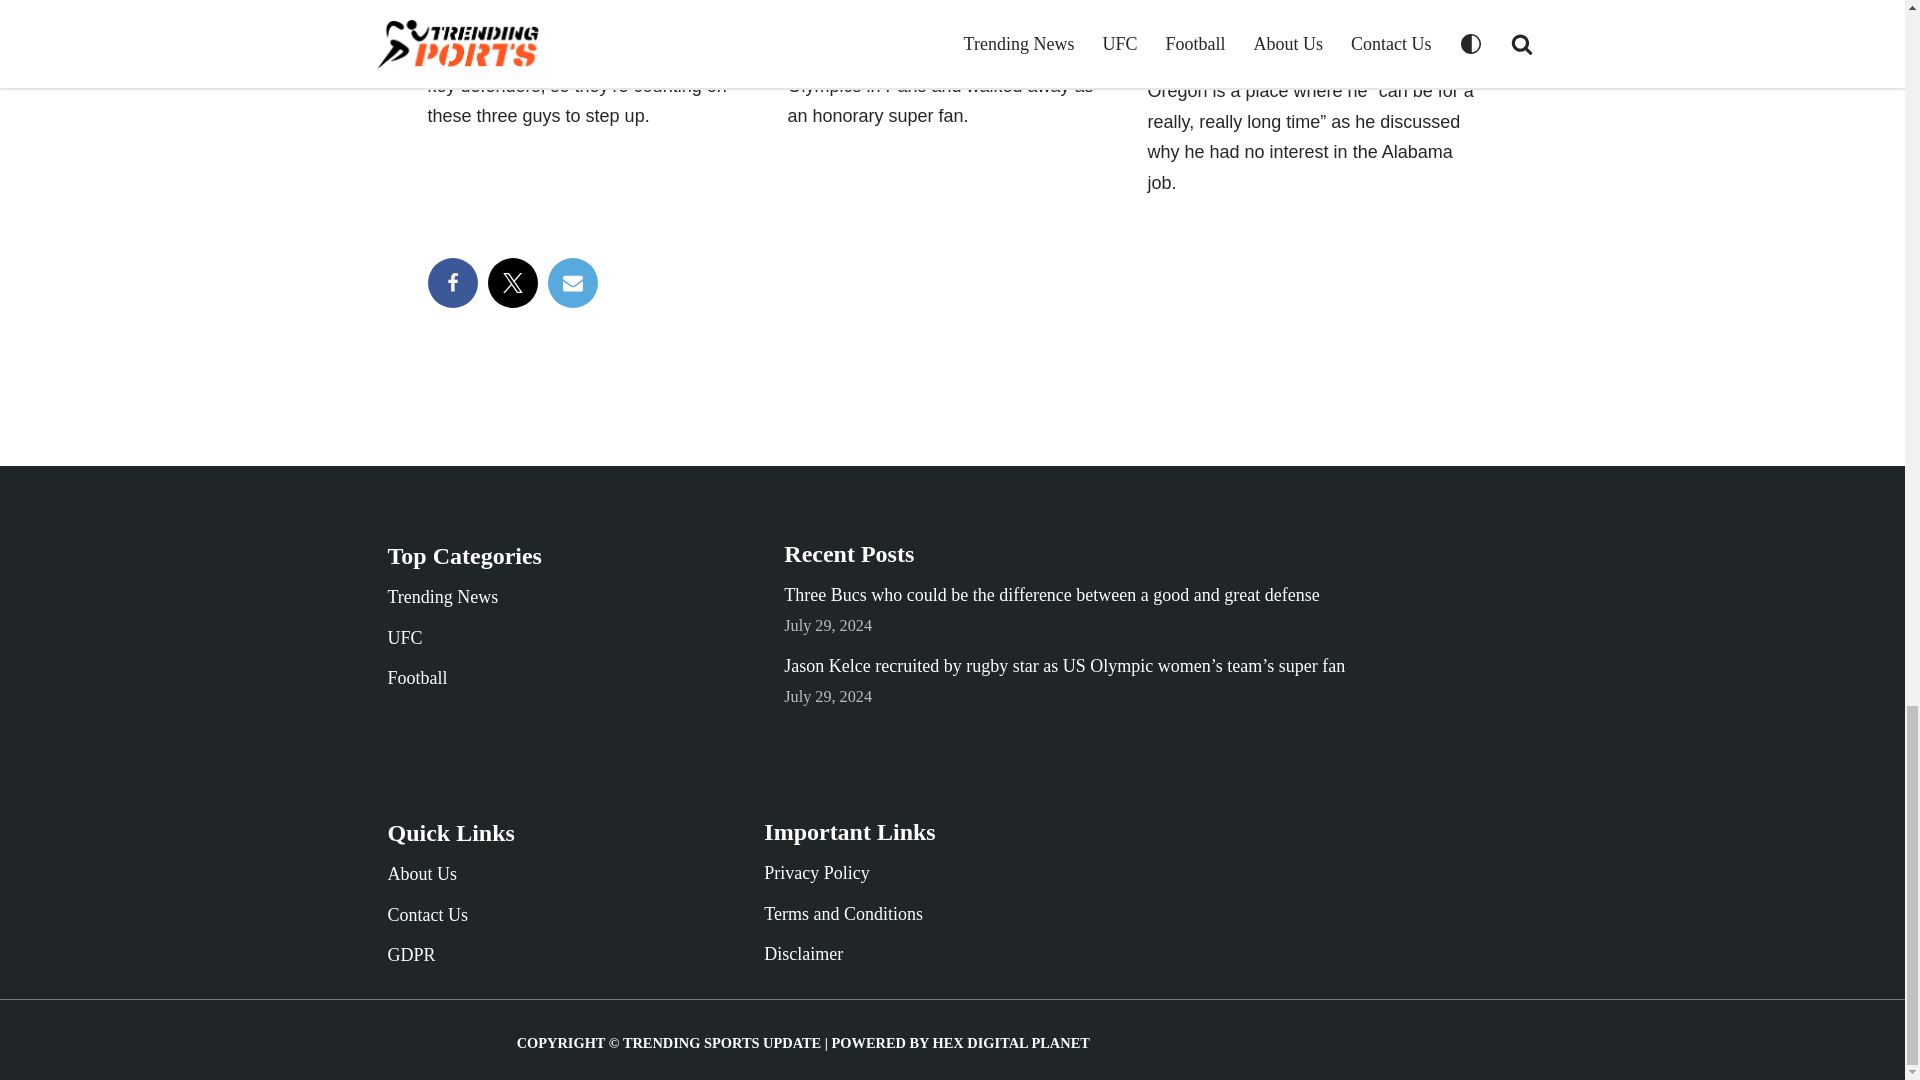  Describe the element at coordinates (572, 282) in the screenshot. I see `Email` at that location.